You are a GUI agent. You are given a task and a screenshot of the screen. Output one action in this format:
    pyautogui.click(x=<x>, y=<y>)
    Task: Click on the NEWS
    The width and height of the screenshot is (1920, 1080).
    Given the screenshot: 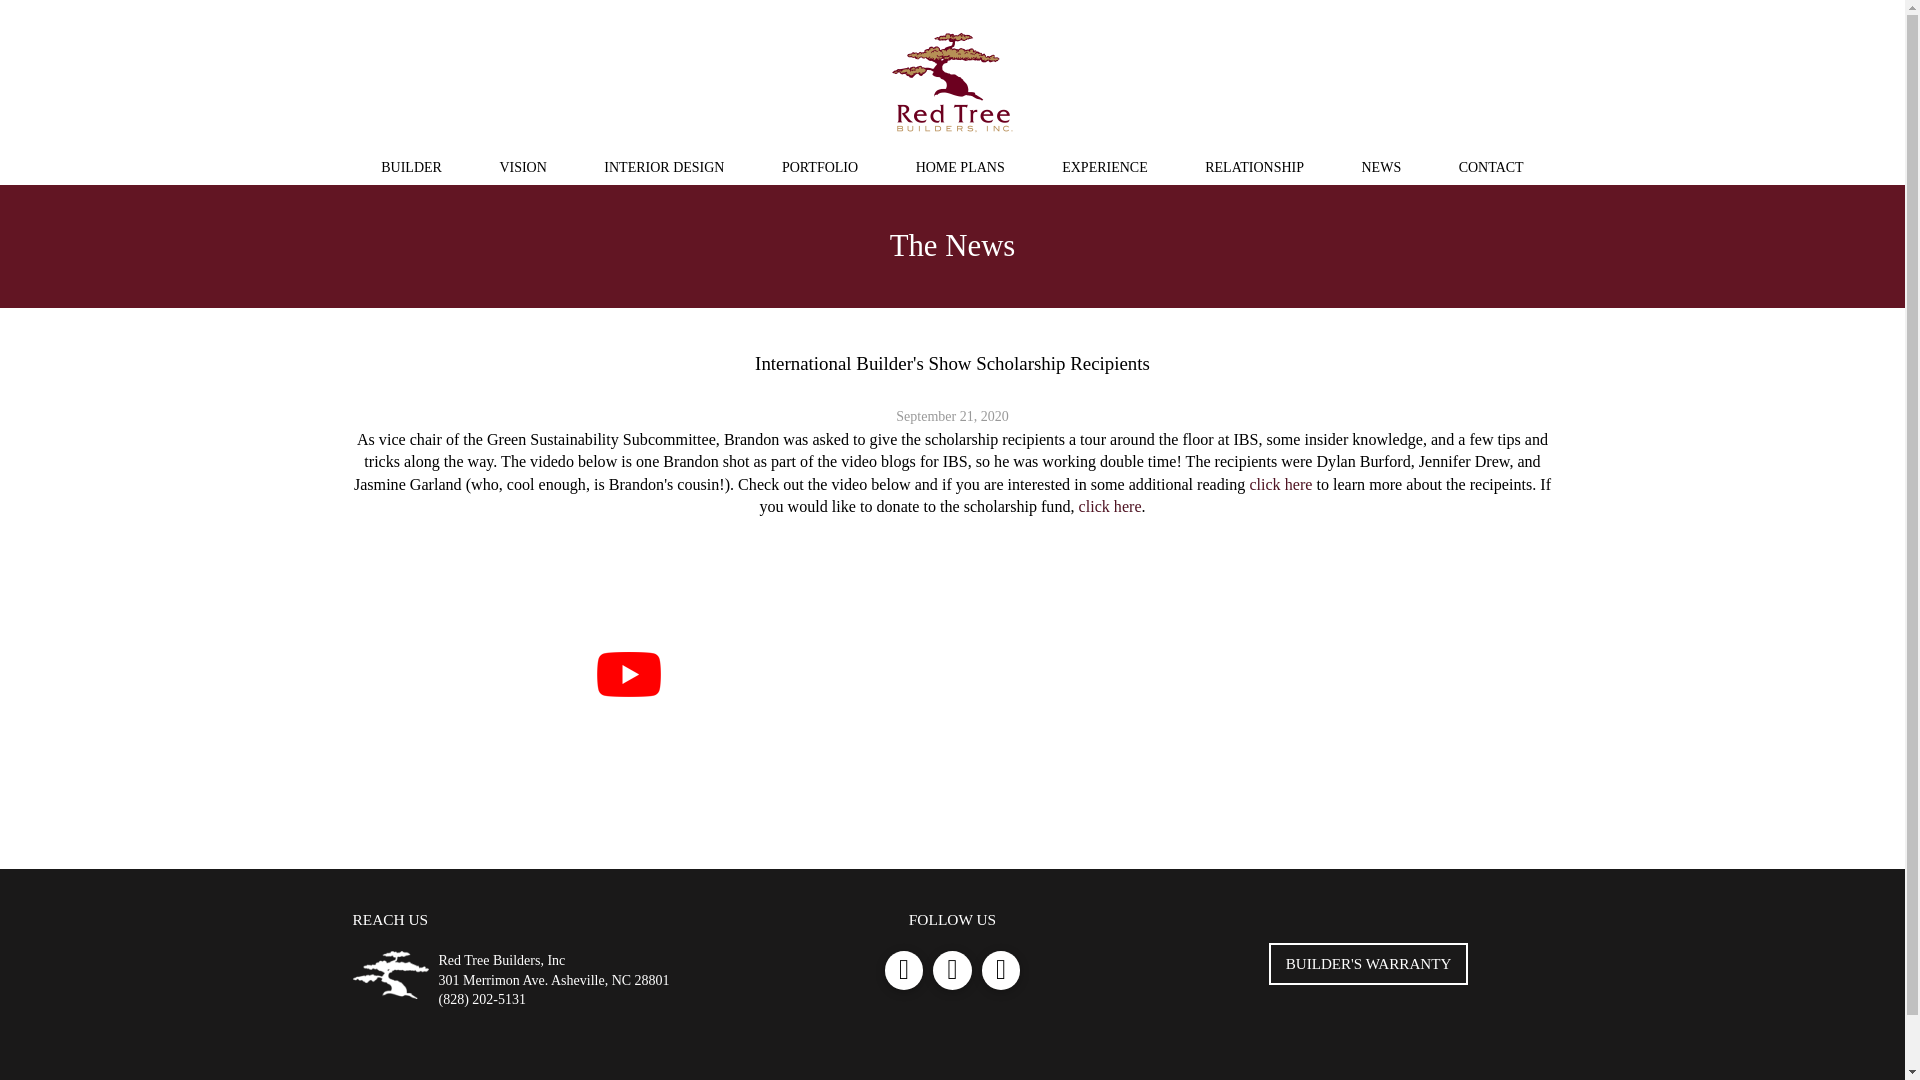 What is the action you would take?
    pyautogui.click(x=1380, y=167)
    